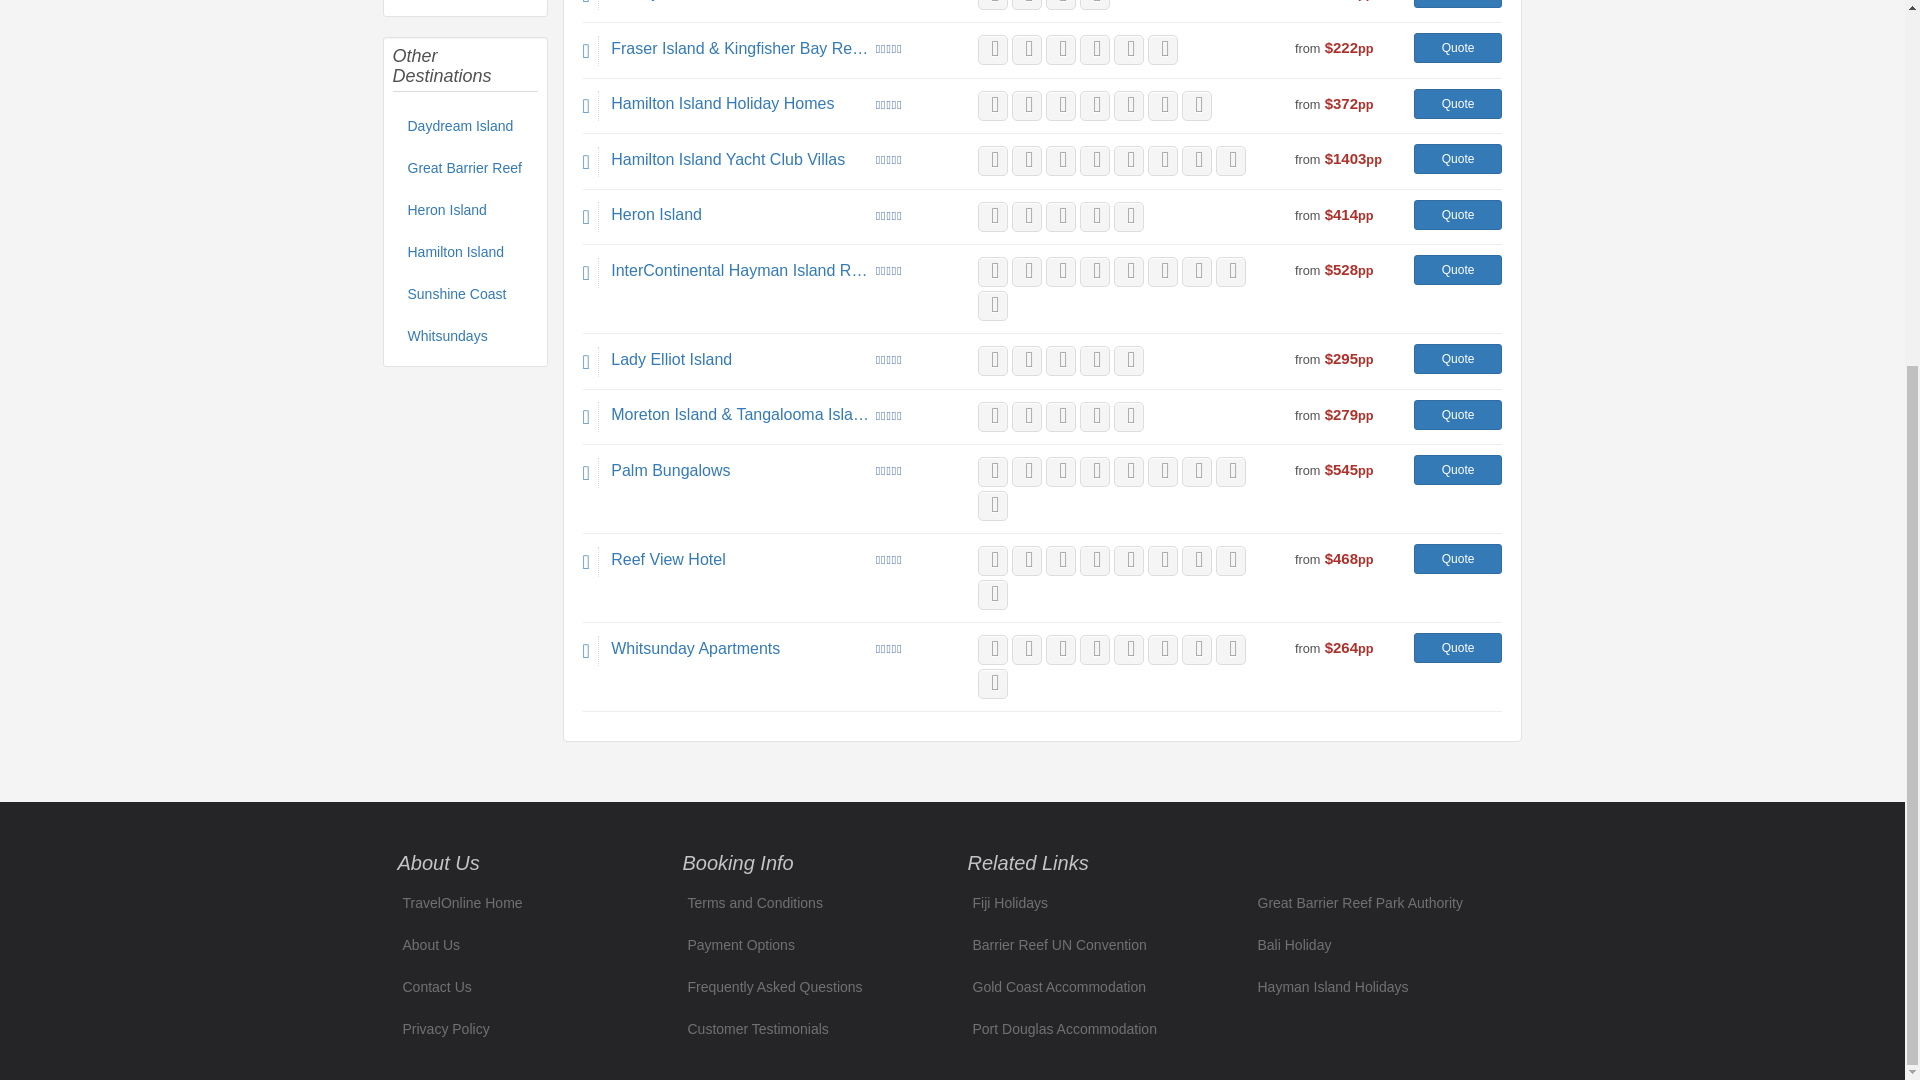  What do you see at coordinates (464, 169) in the screenshot?
I see `Great Barrier Reef` at bounding box center [464, 169].